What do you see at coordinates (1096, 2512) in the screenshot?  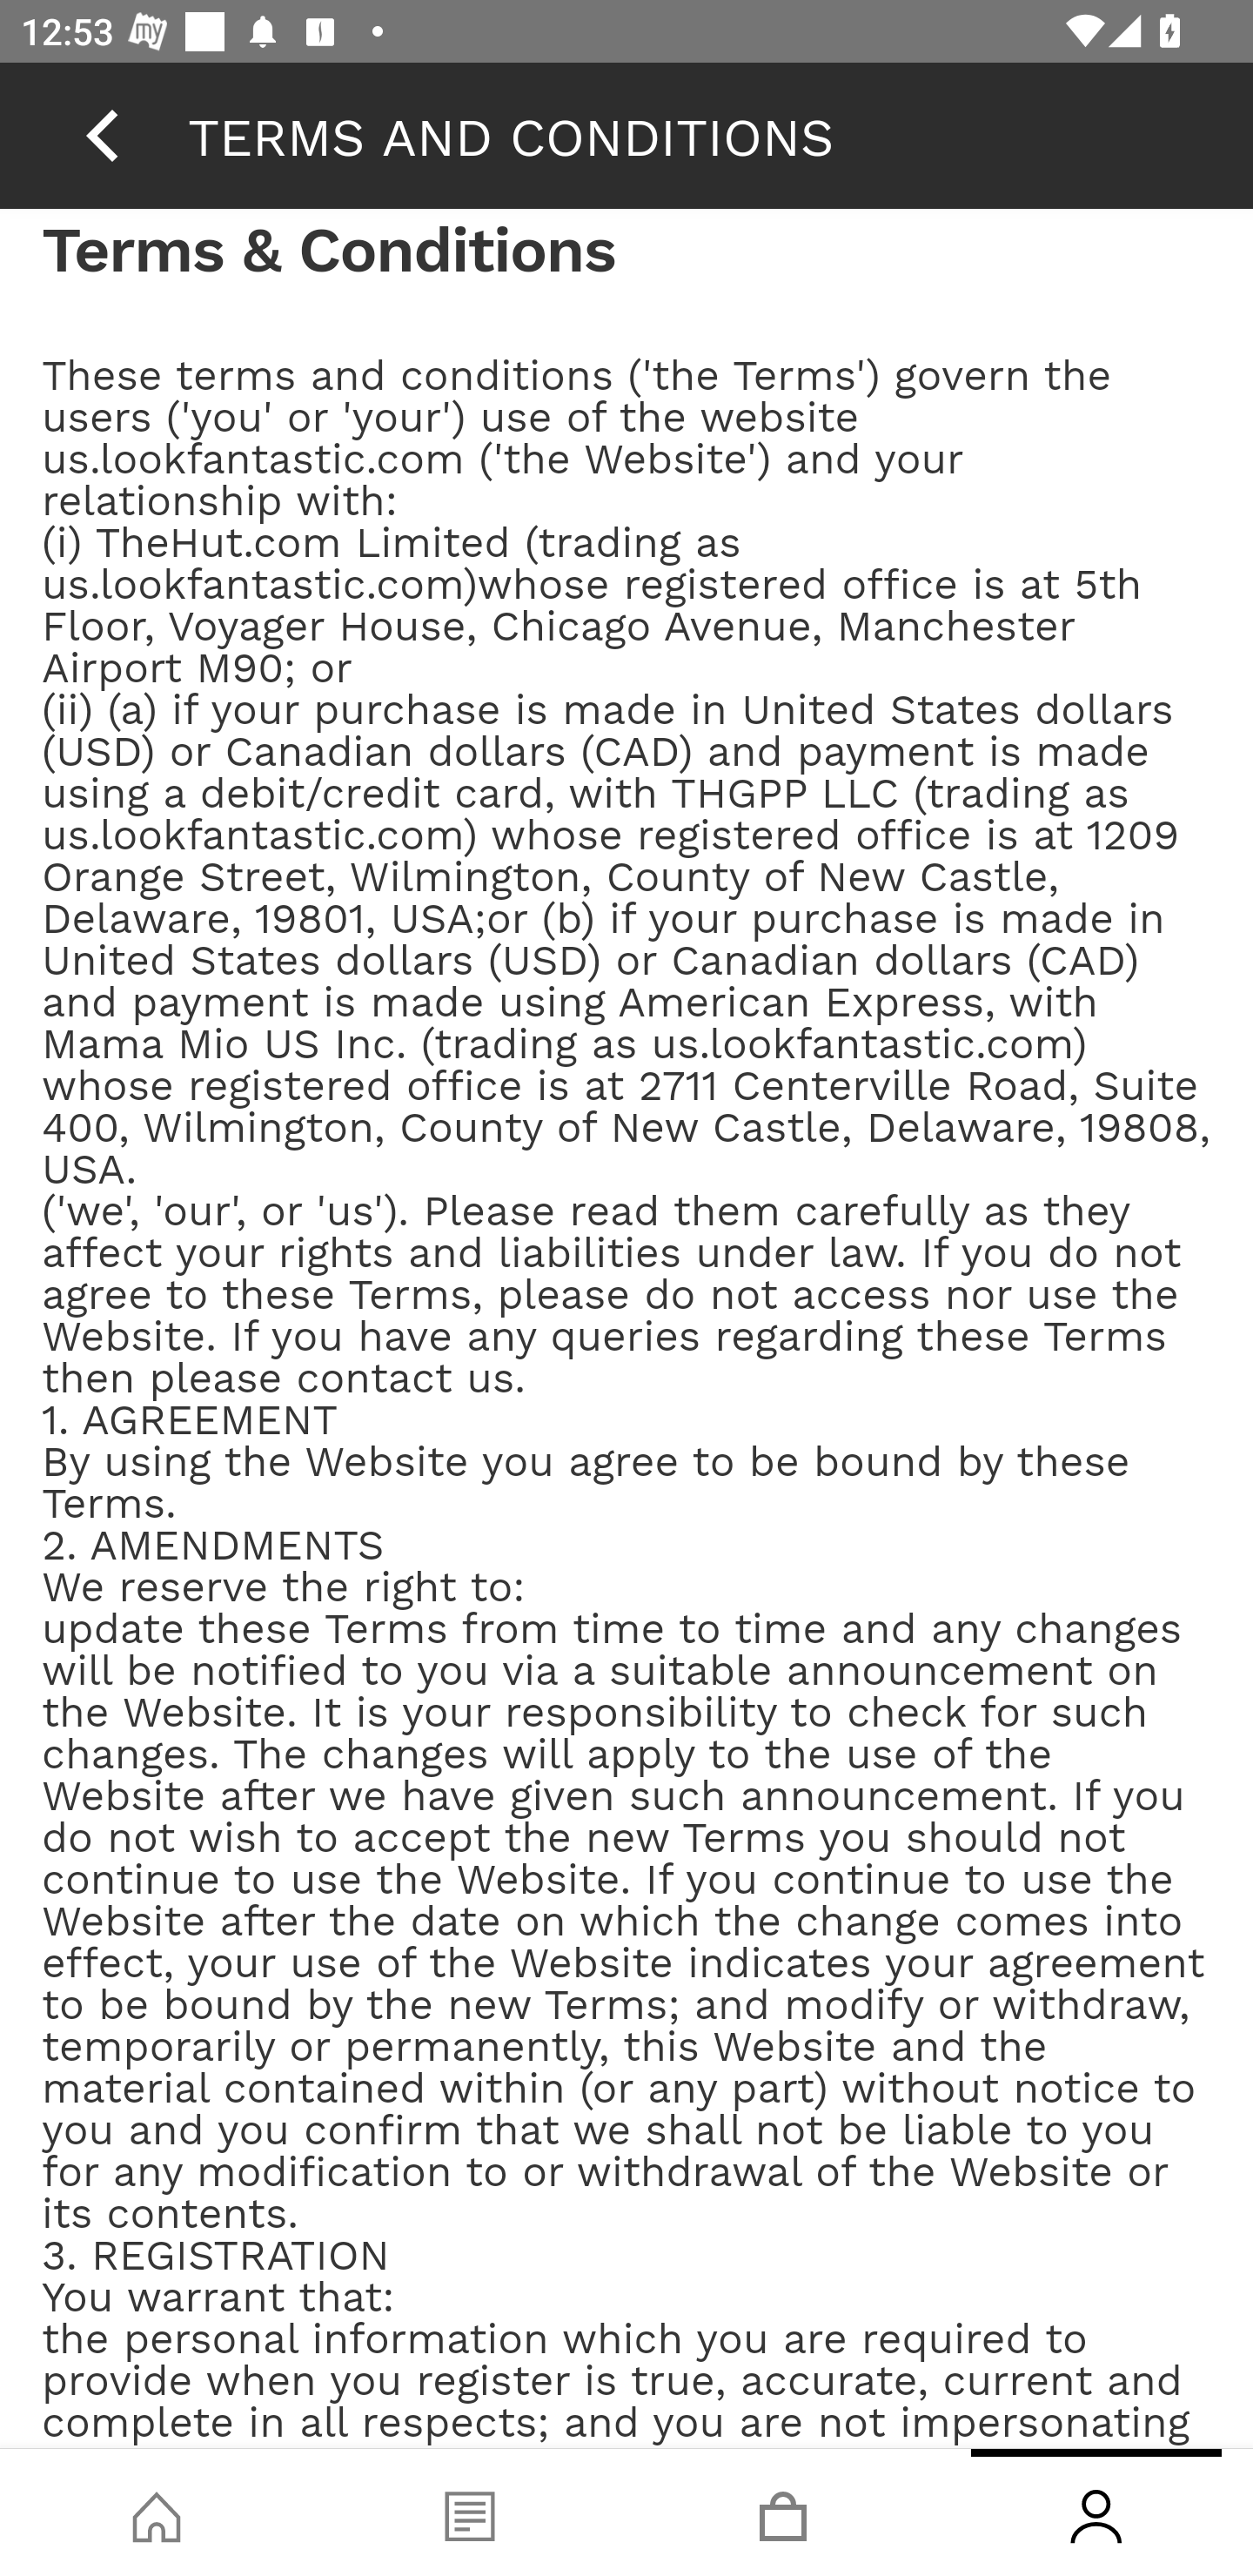 I see `Account, tab, 4 of 4` at bounding box center [1096, 2512].